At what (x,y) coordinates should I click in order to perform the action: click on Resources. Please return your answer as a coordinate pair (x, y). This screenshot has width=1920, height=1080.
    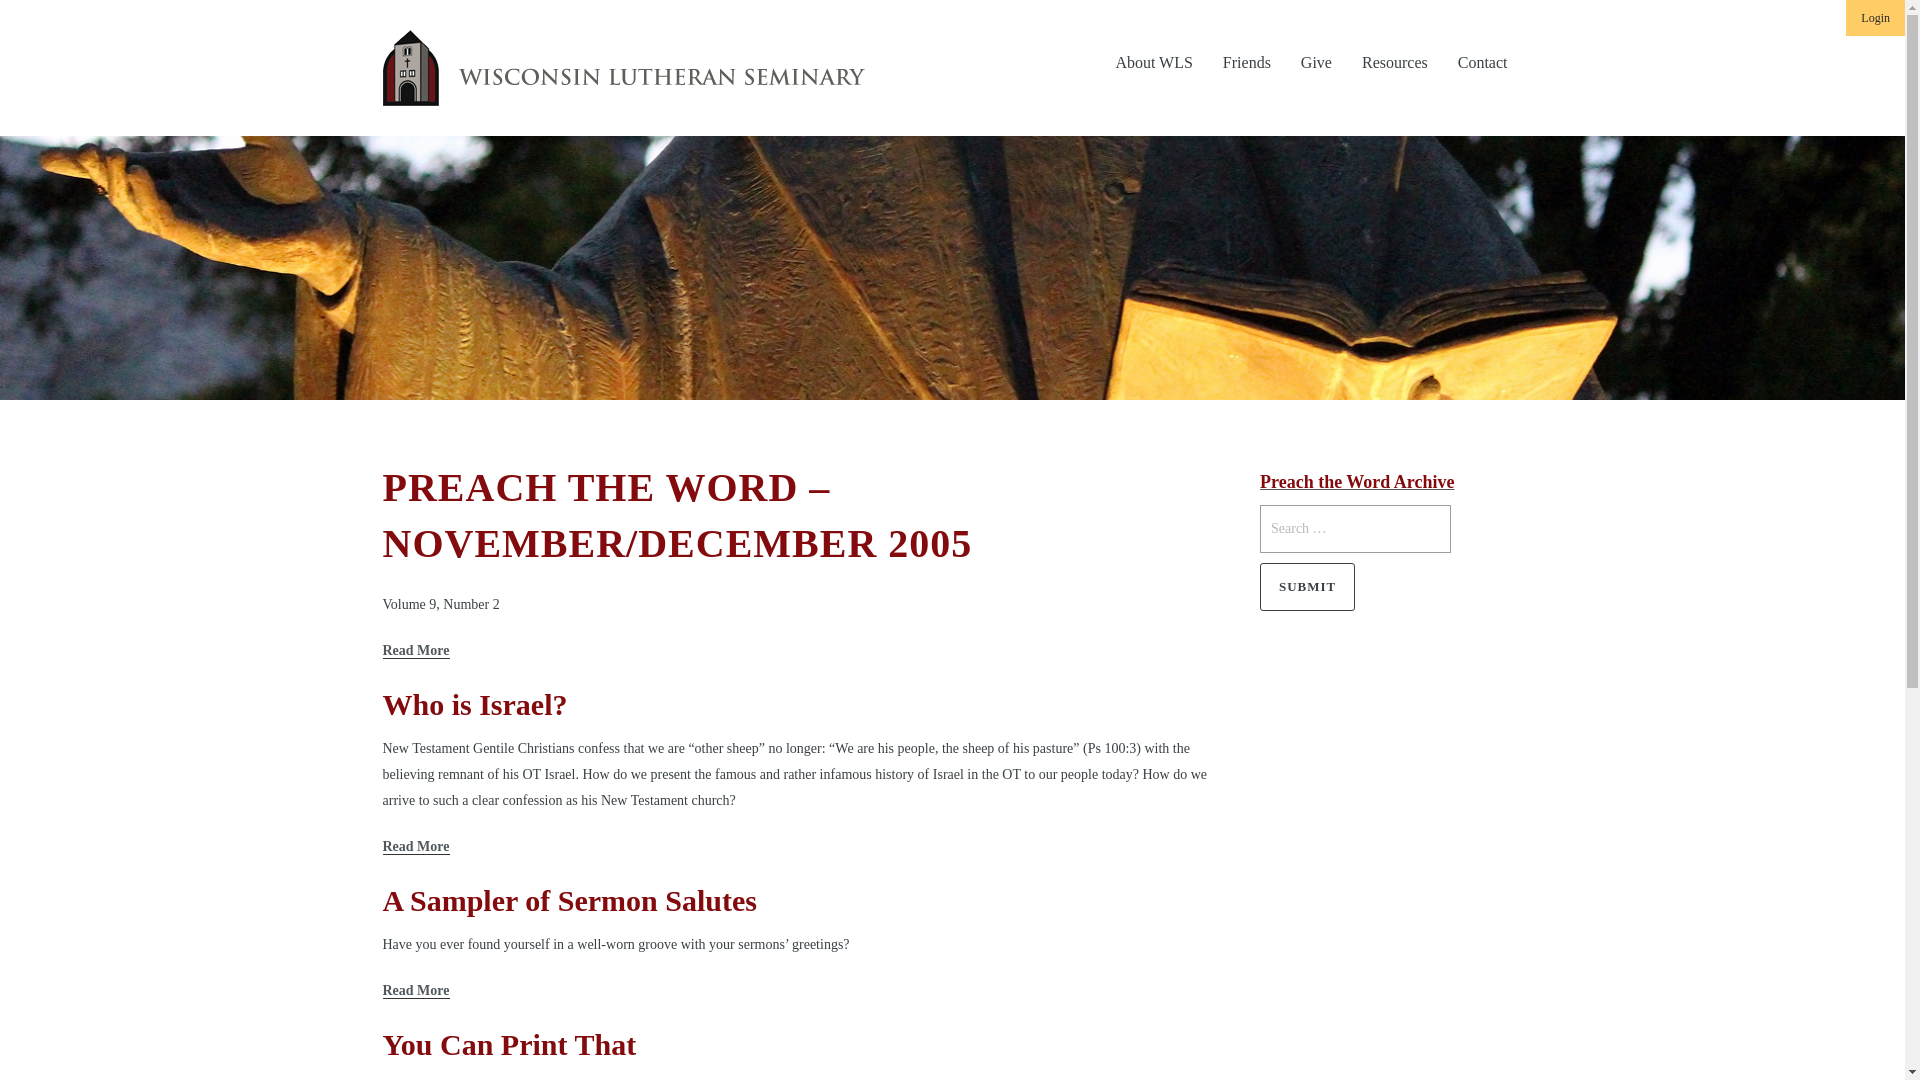
    Looking at the image, I should click on (1395, 50).